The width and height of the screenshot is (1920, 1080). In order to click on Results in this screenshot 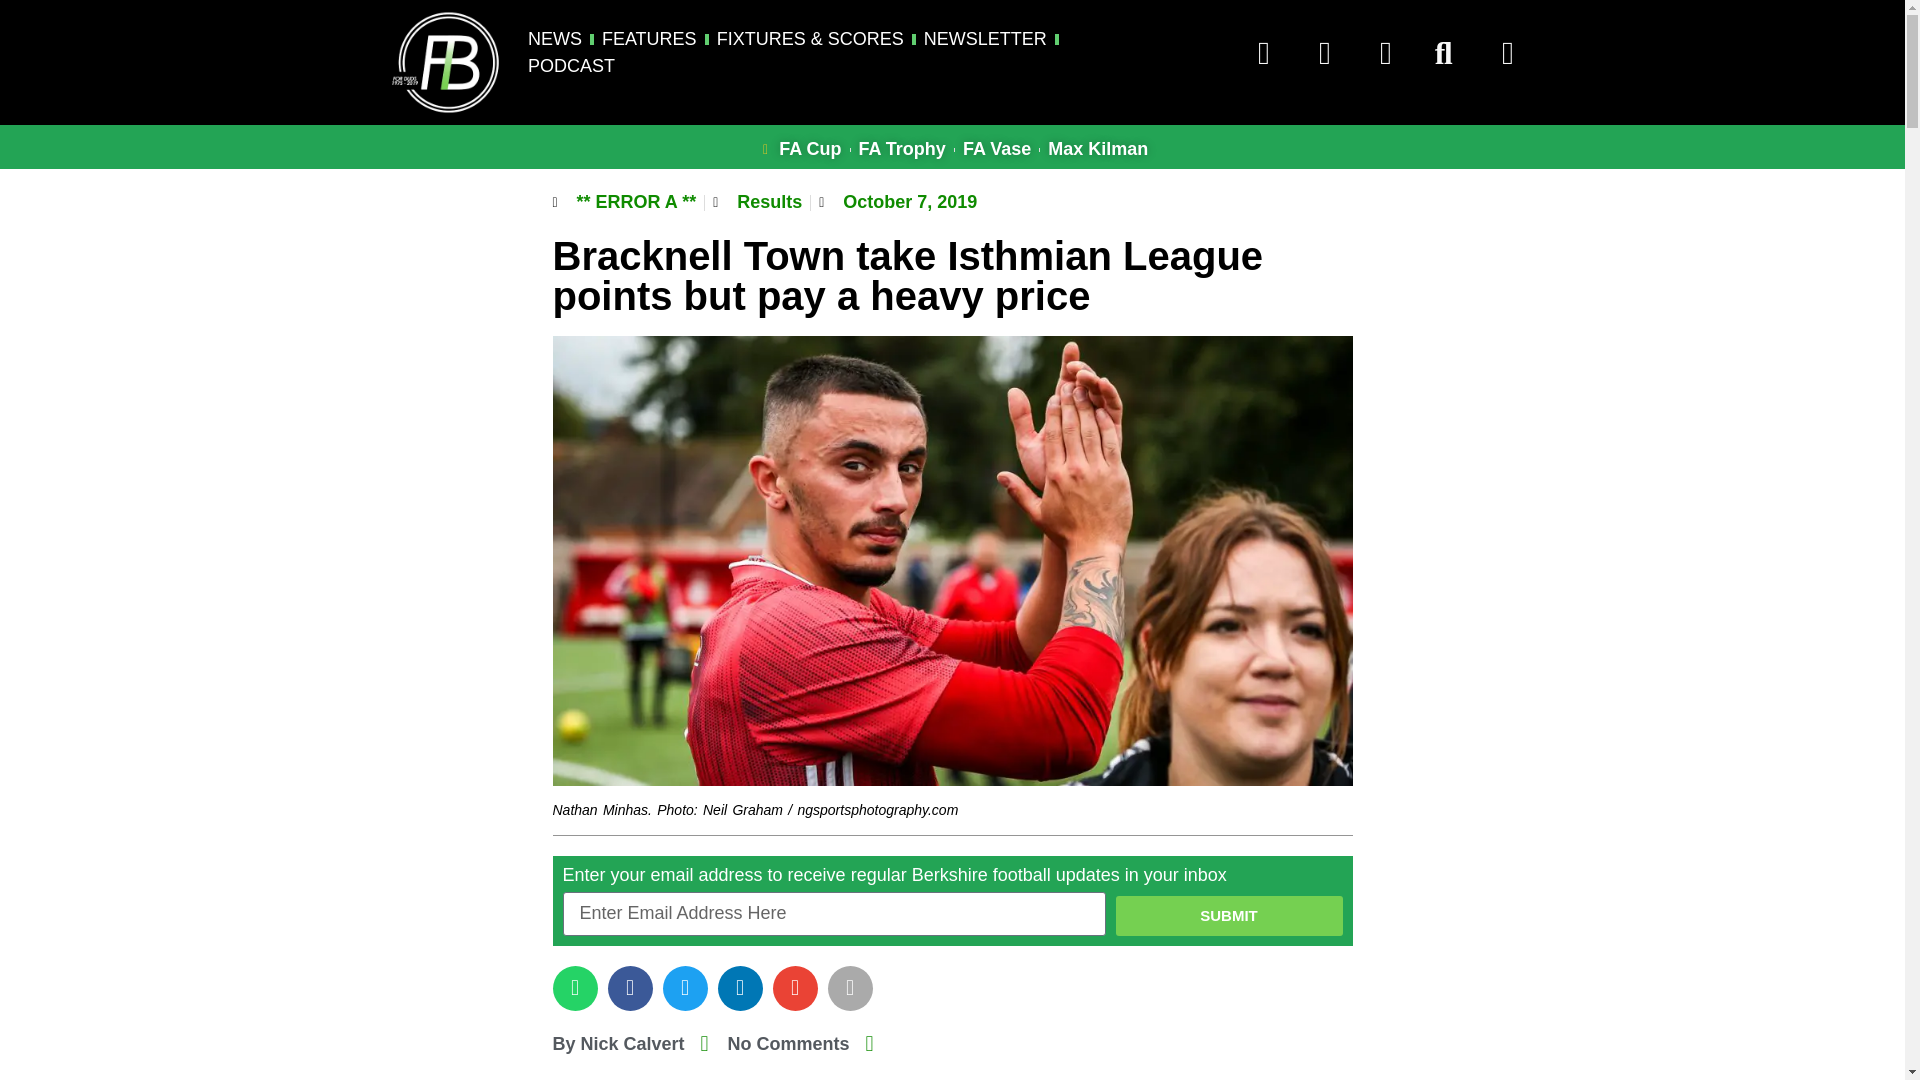, I will do `click(770, 202)`.